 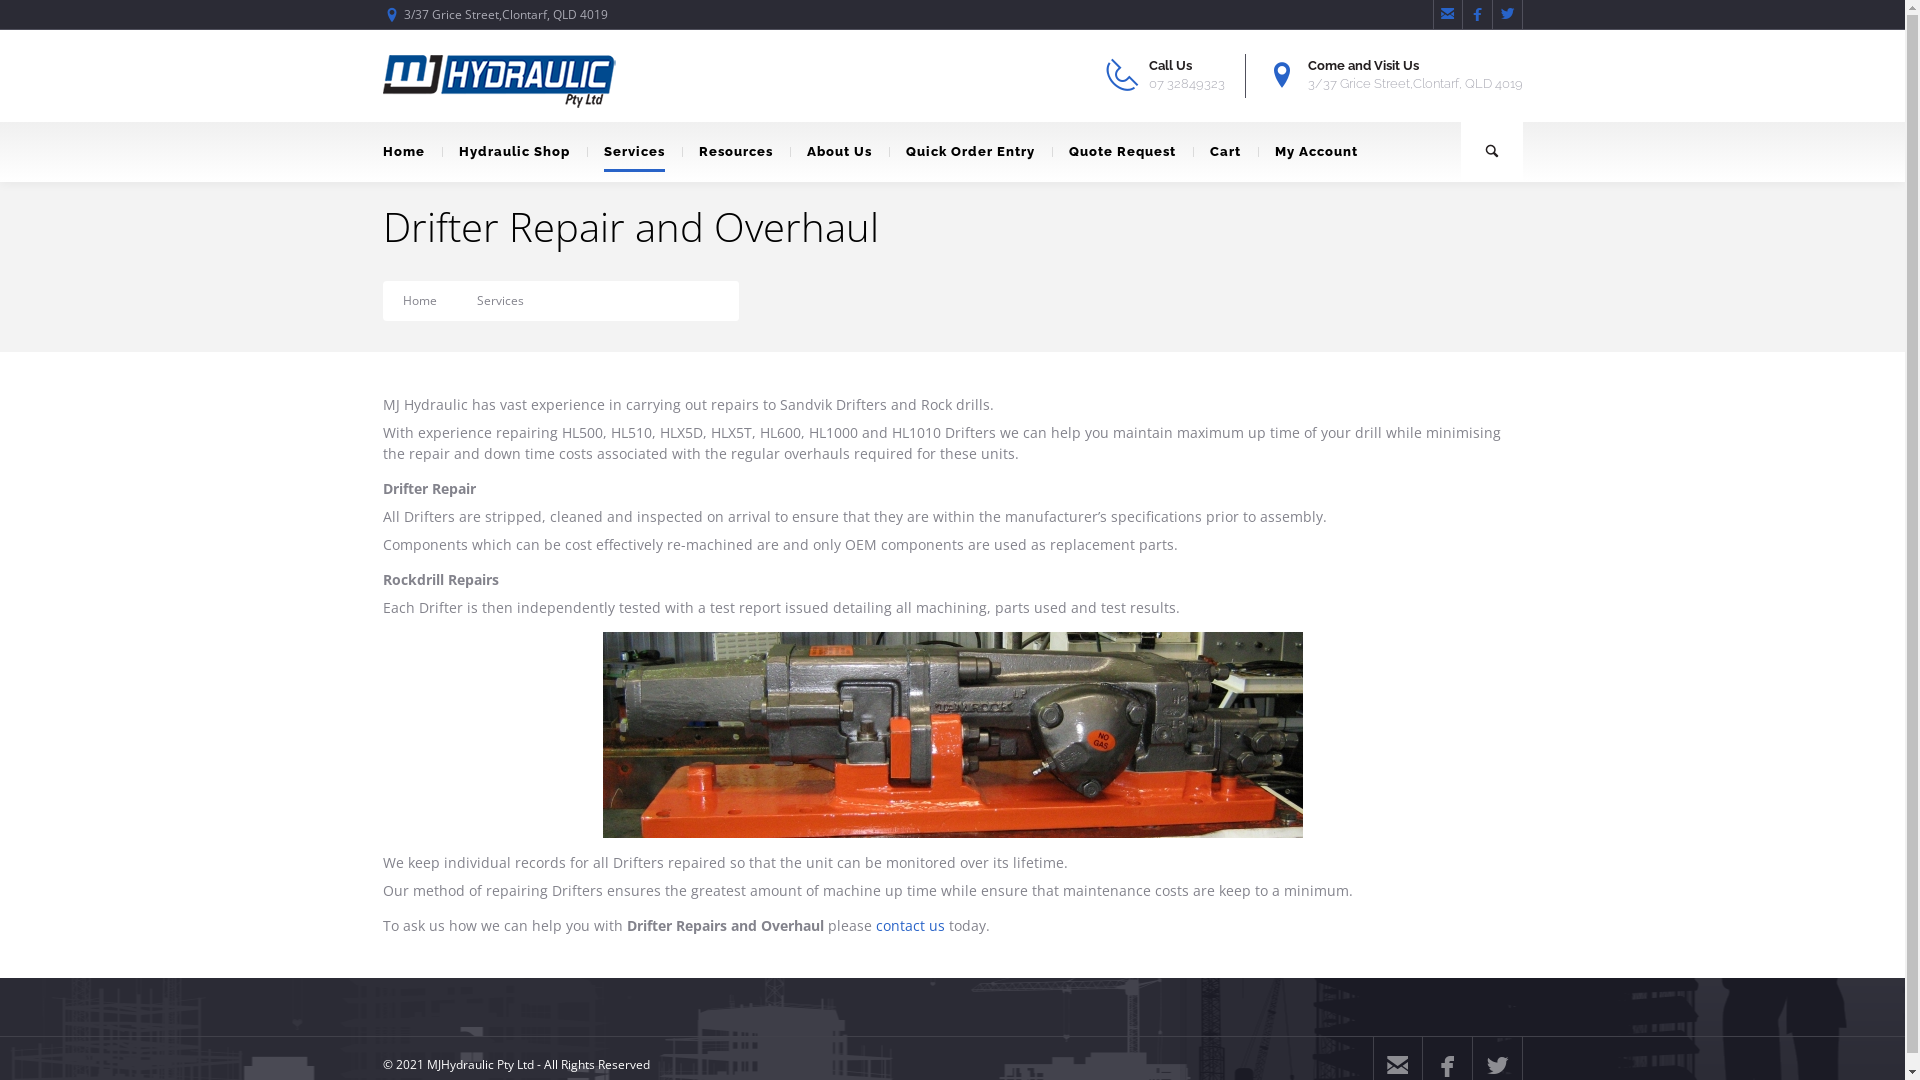 I want to click on About Us, so click(x=840, y=152).